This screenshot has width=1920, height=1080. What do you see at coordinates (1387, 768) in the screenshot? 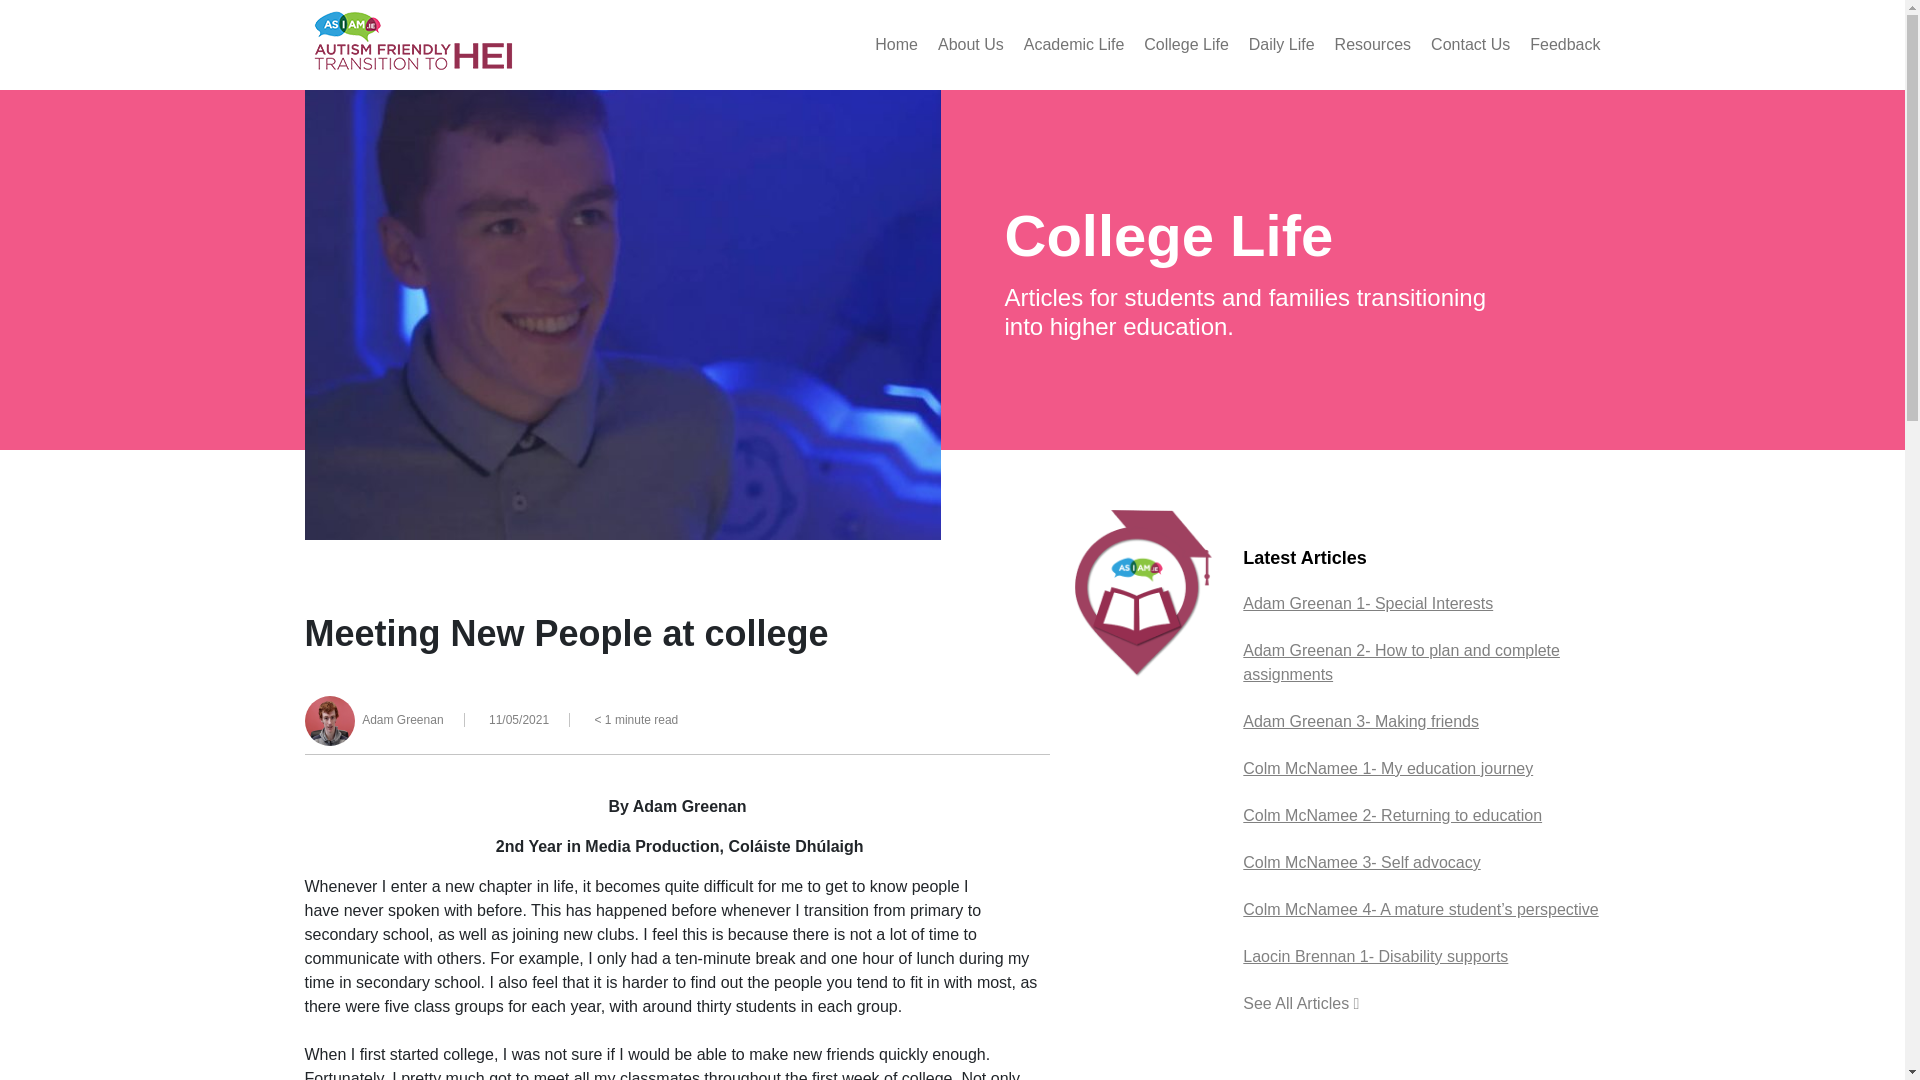
I see `Colm McNamee 1- My education journey` at bounding box center [1387, 768].